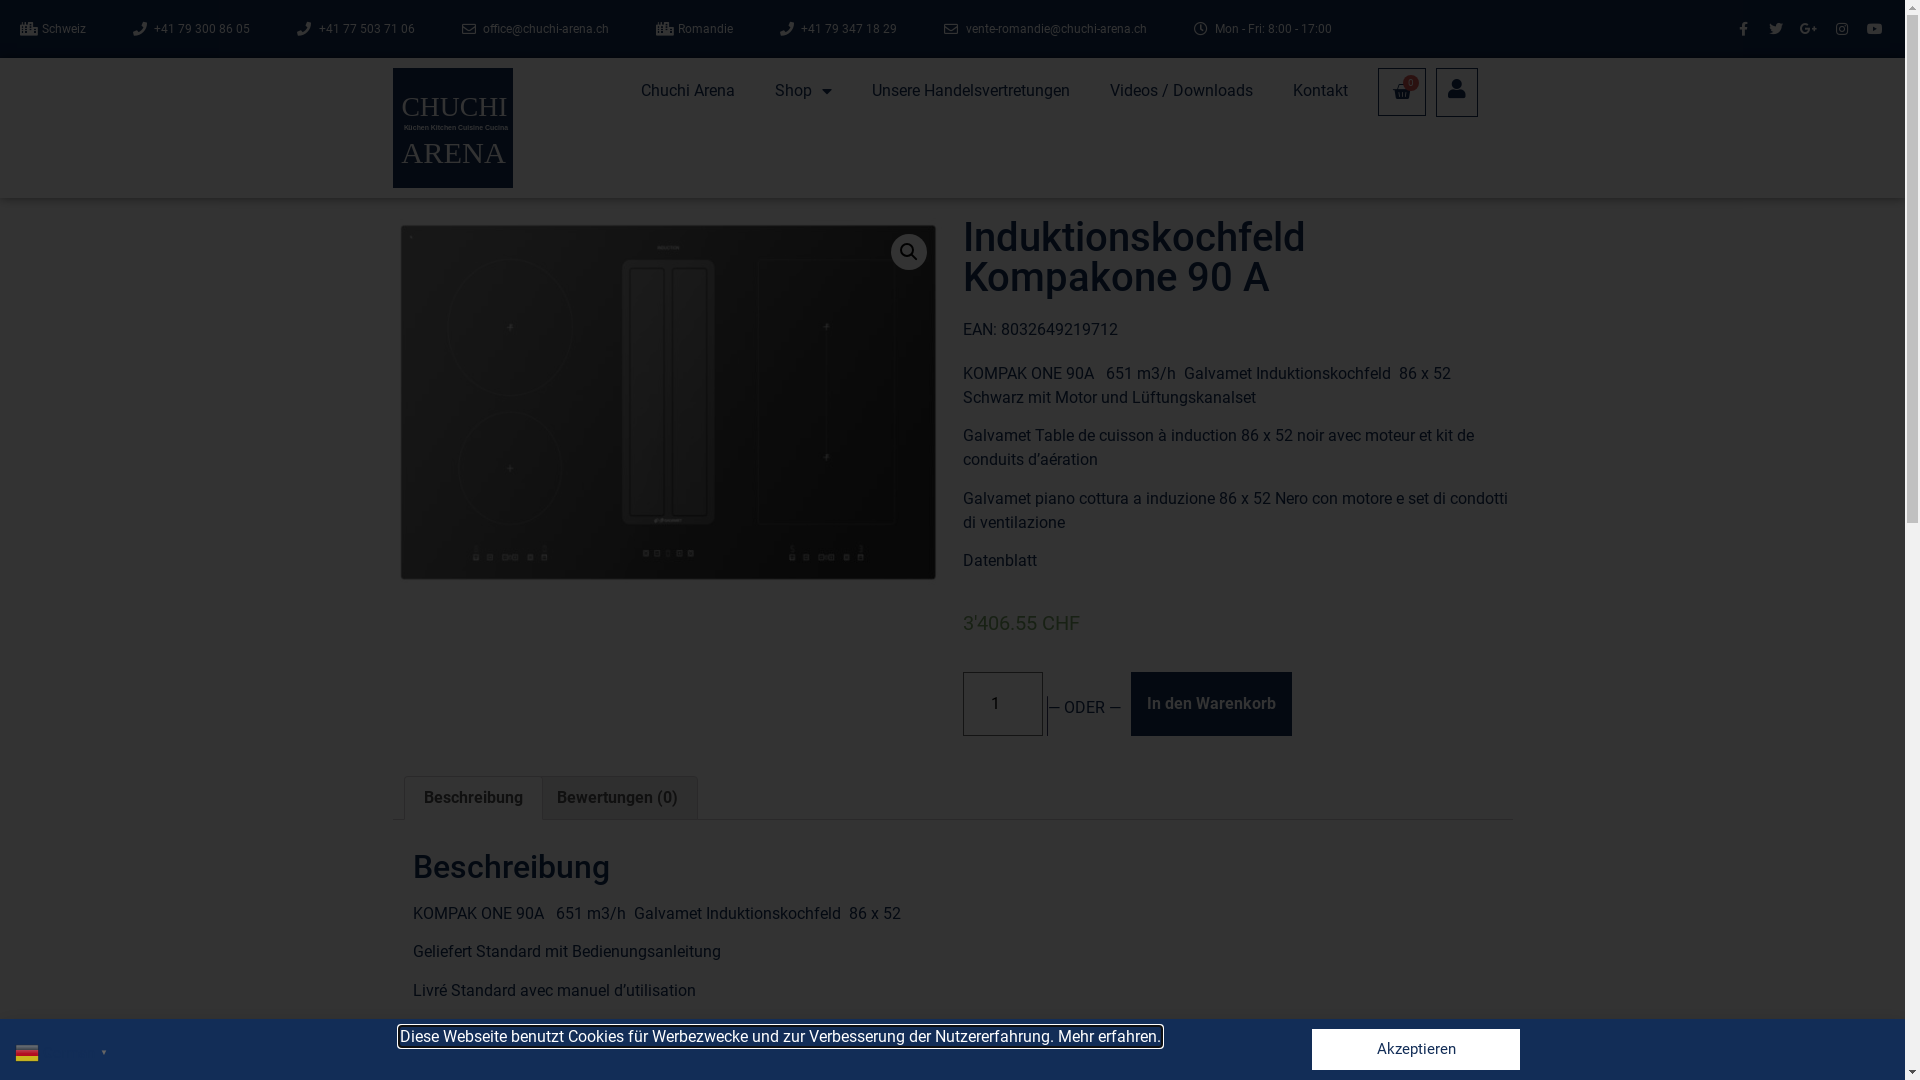 Image resolution: width=1920 pixels, height=1080 pixels. Describe the element at coordinates (1046, 29) in the screenshot. I see `vente-romandie@chuchi-arena.ch` at that location.